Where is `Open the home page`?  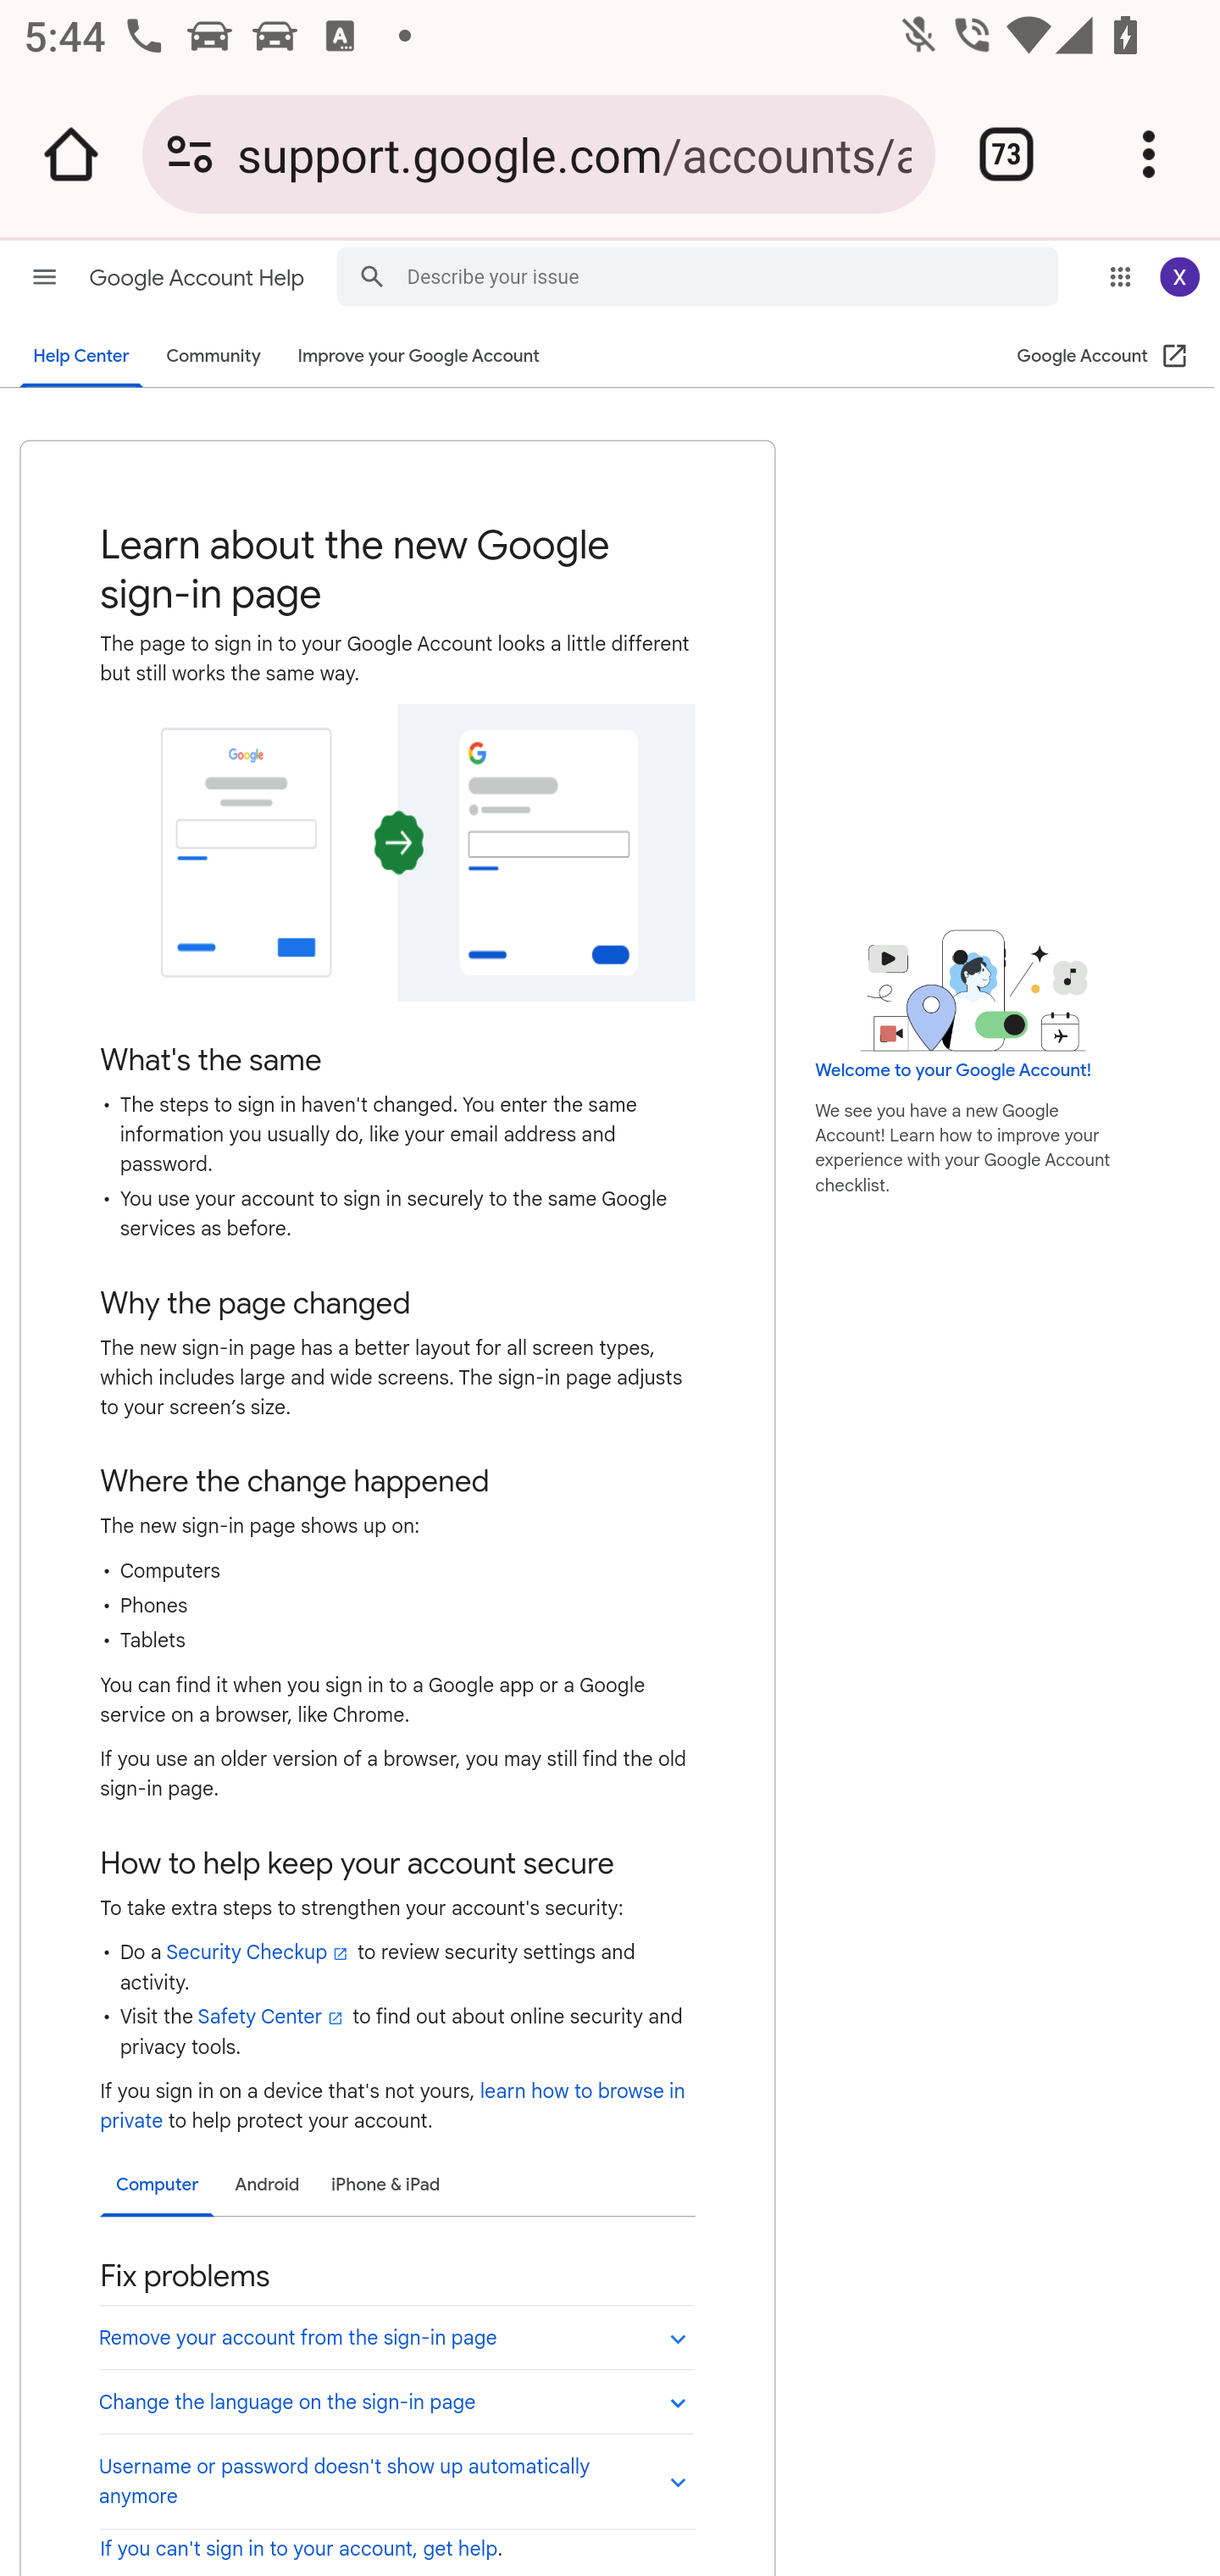 Open the home page is located at coordinates (71, 154).